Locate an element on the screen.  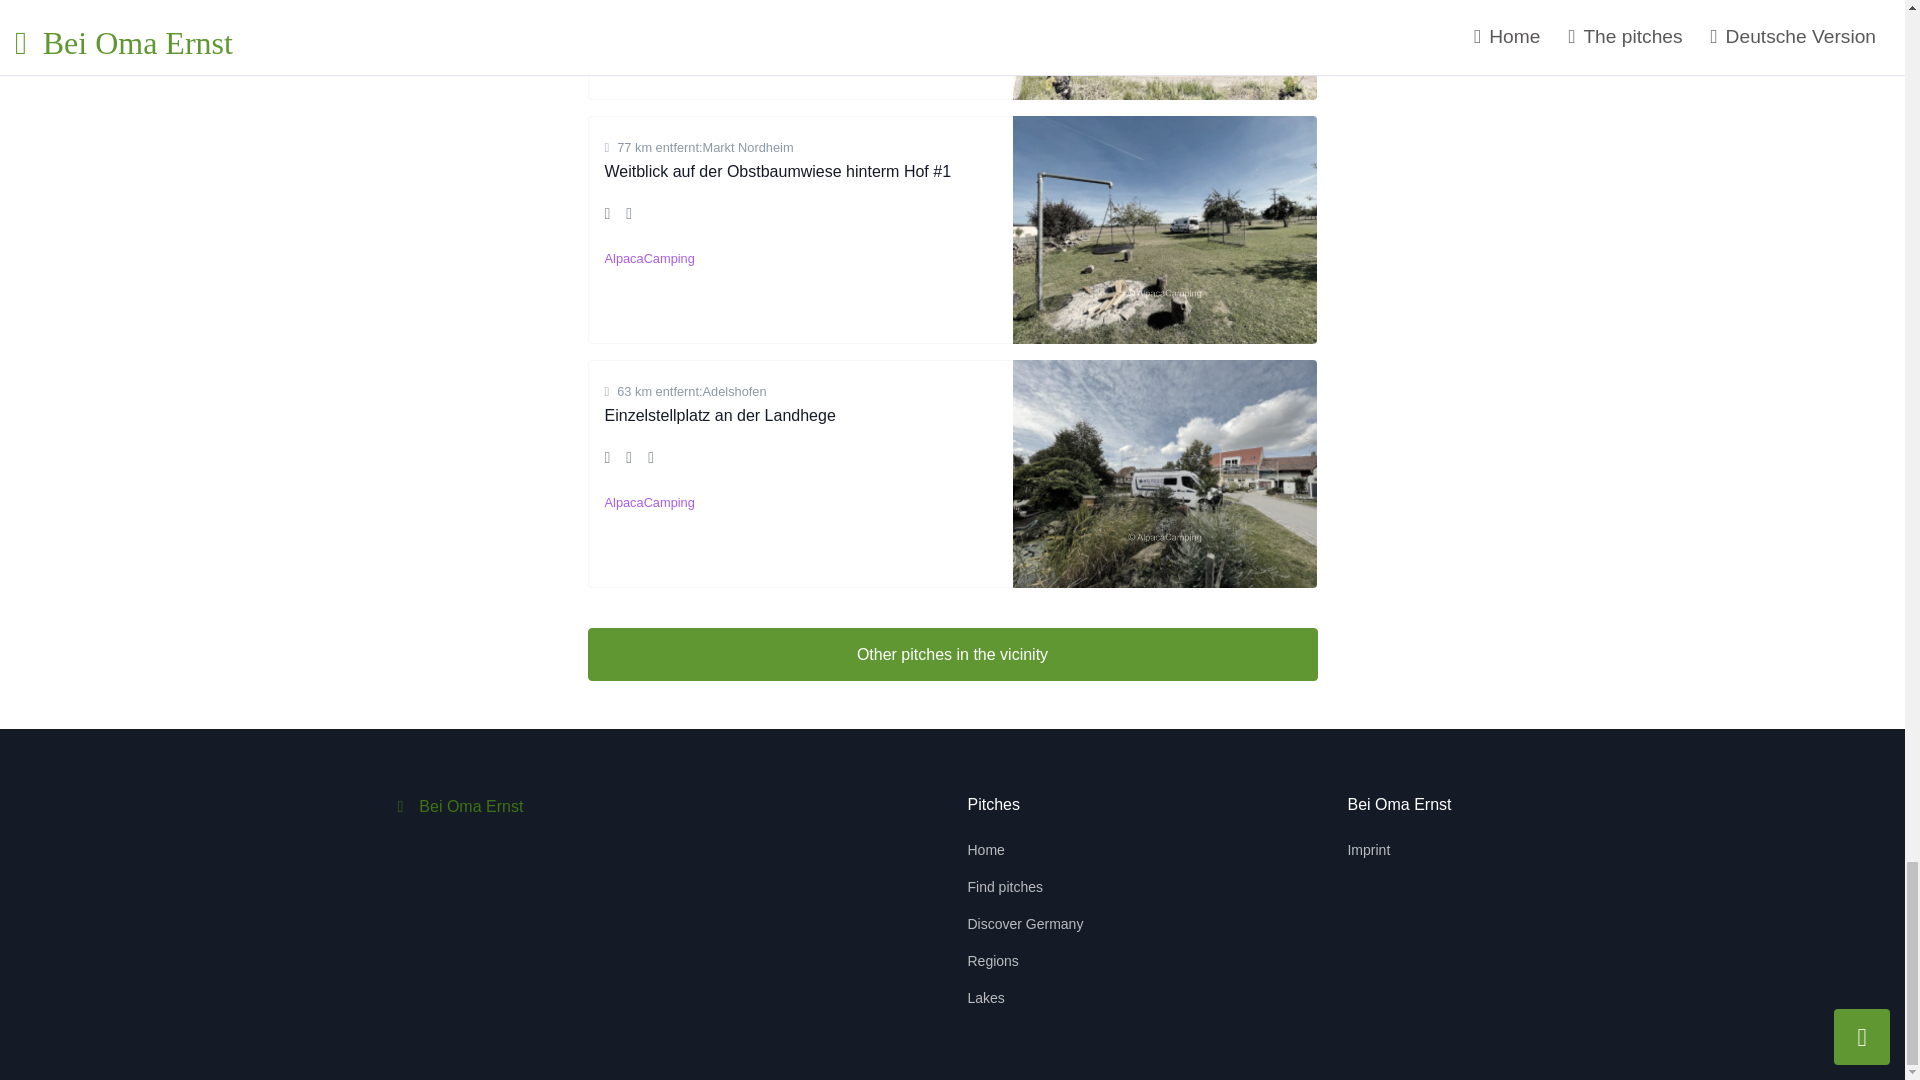
AlpacaCamping is located at coordinates (648, 502).